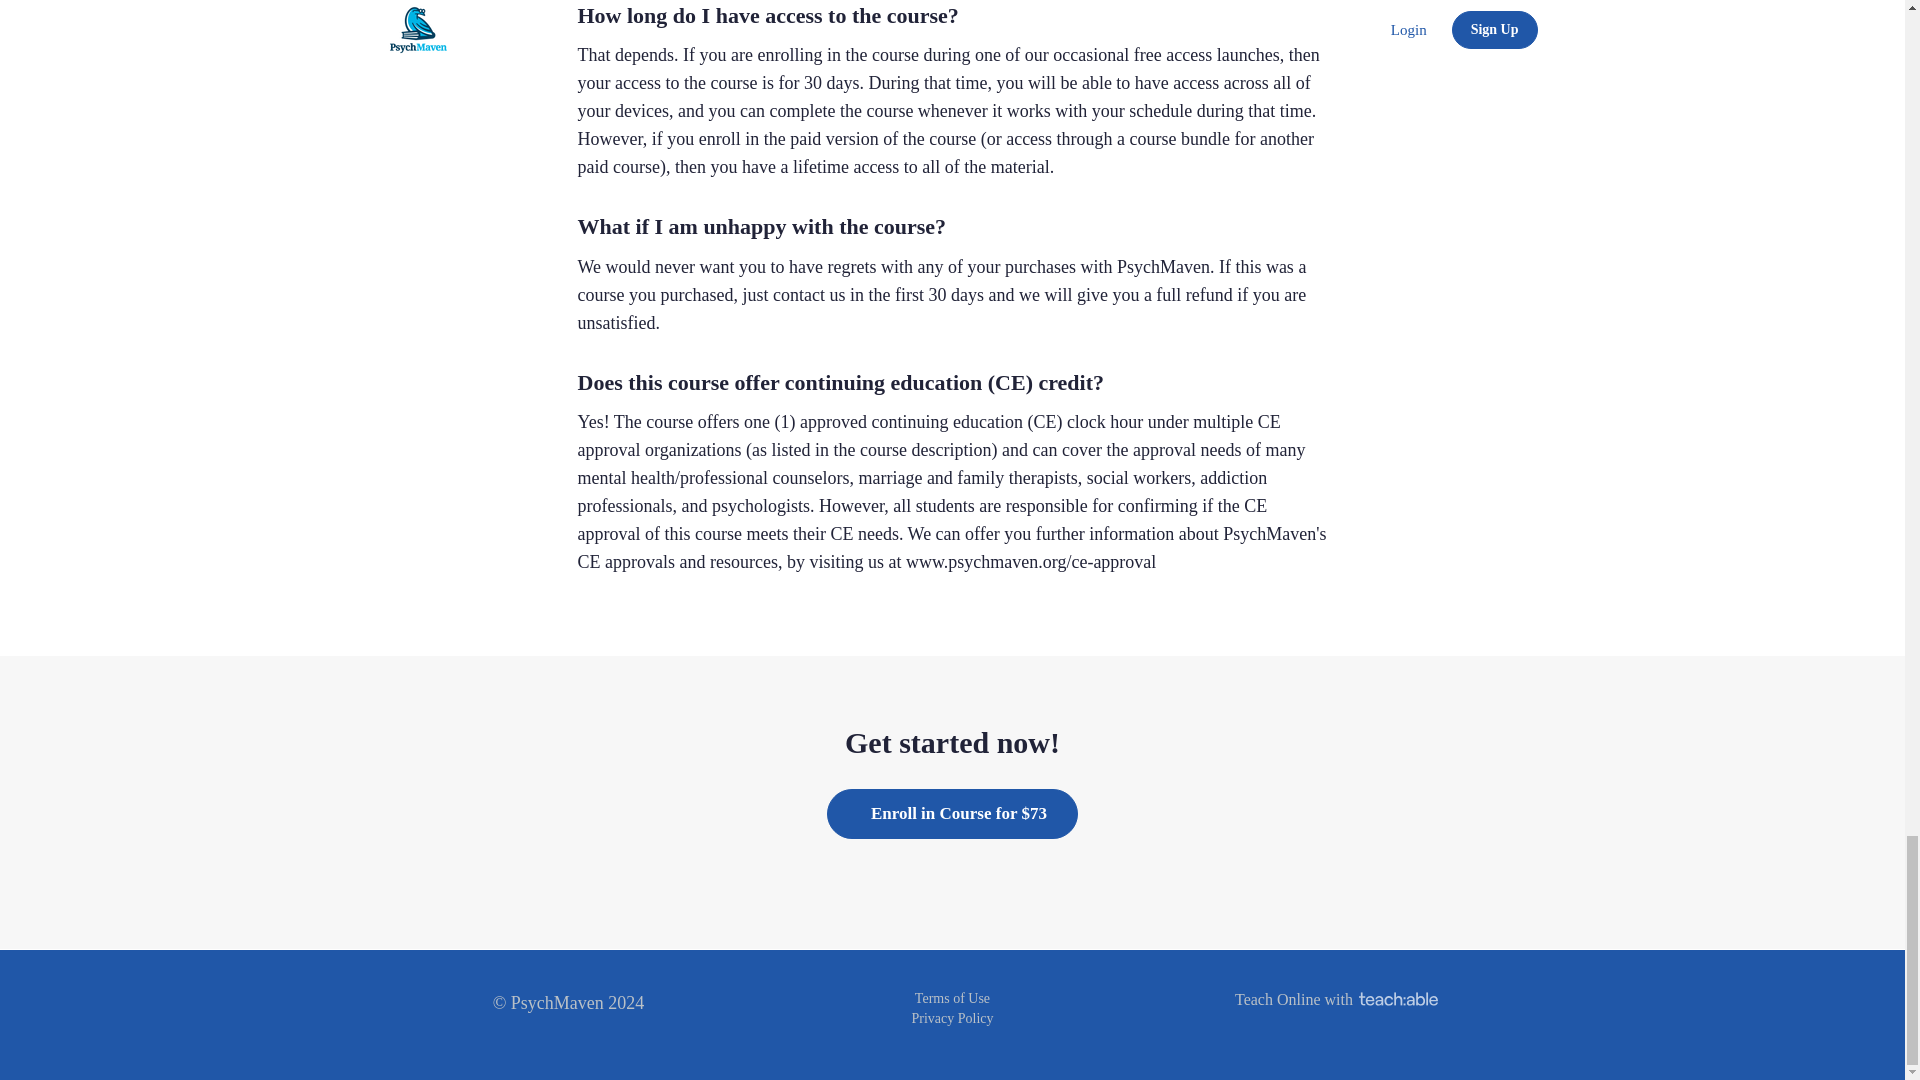  I want to click on Teach Online with, so click(1336, 999).